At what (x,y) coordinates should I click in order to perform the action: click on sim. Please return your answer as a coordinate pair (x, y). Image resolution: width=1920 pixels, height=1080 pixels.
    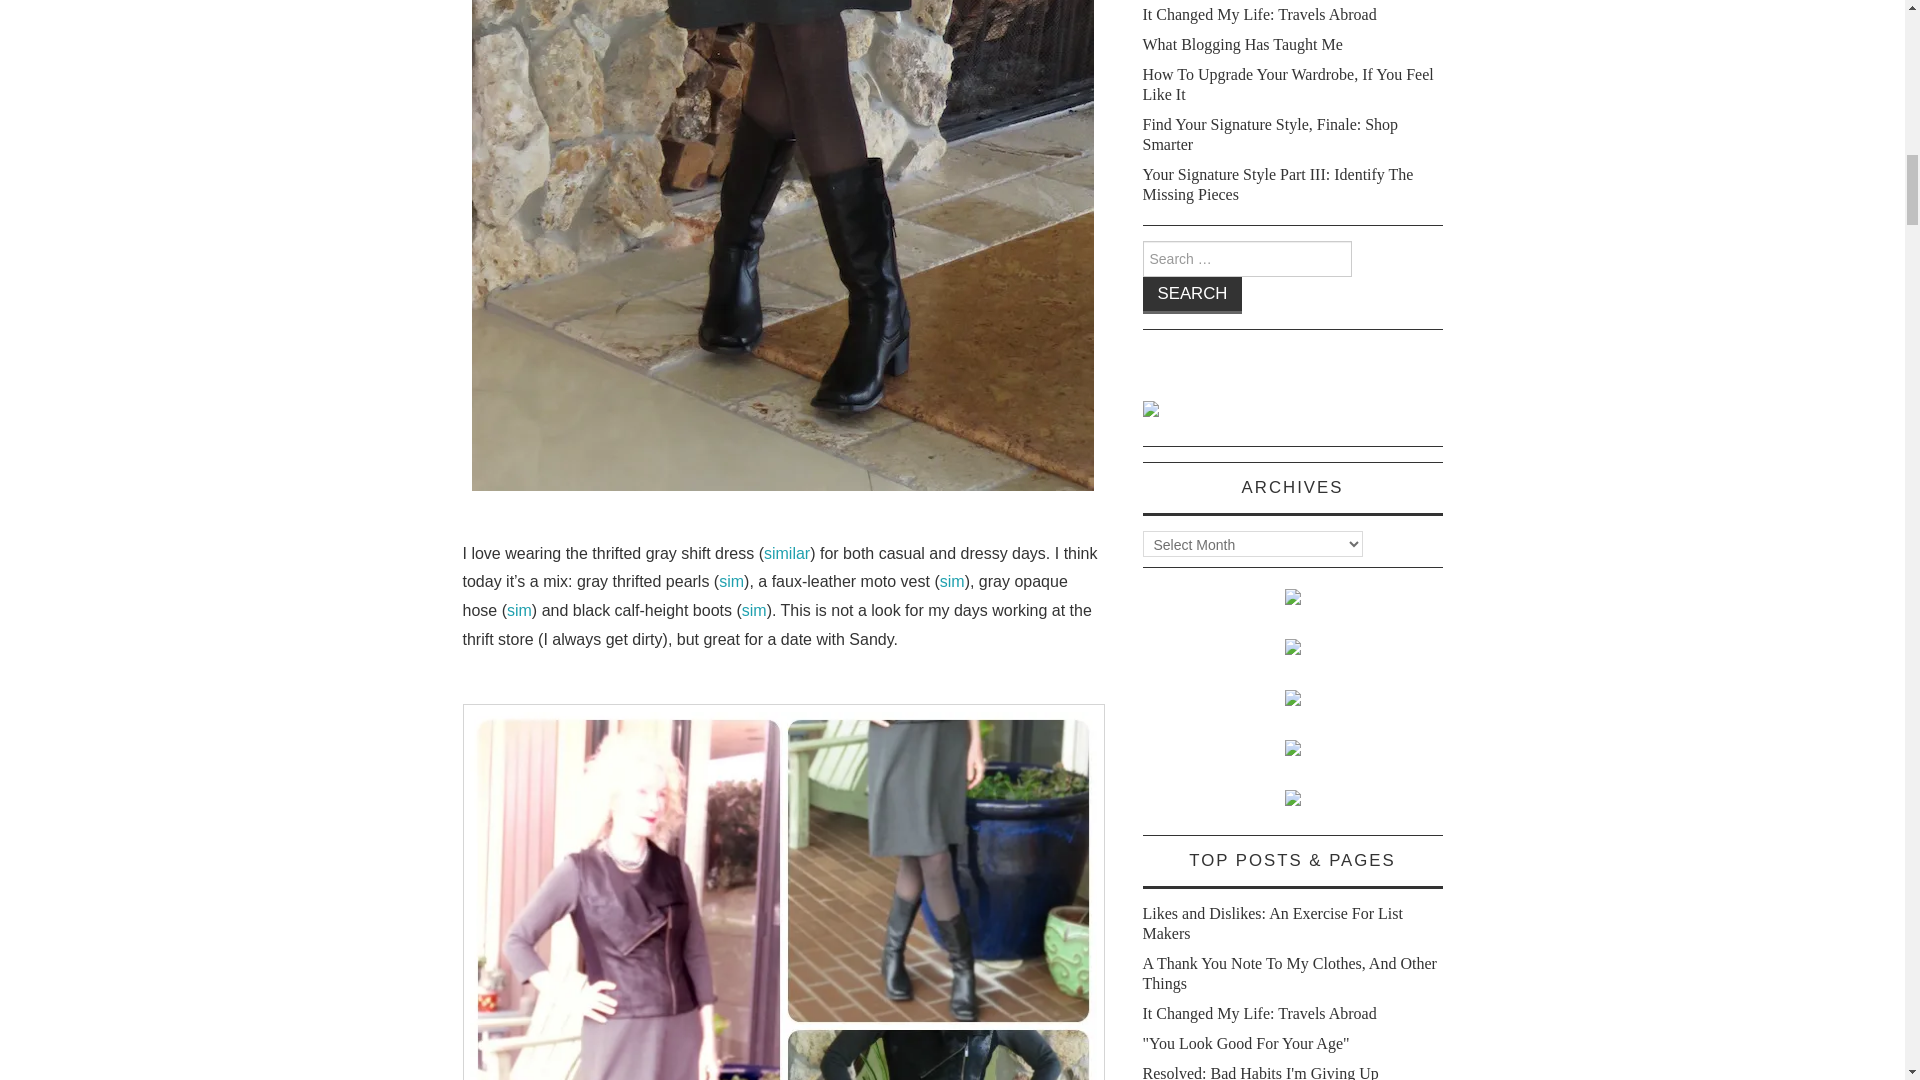
    Looking at the image, I should click on (952, 581).